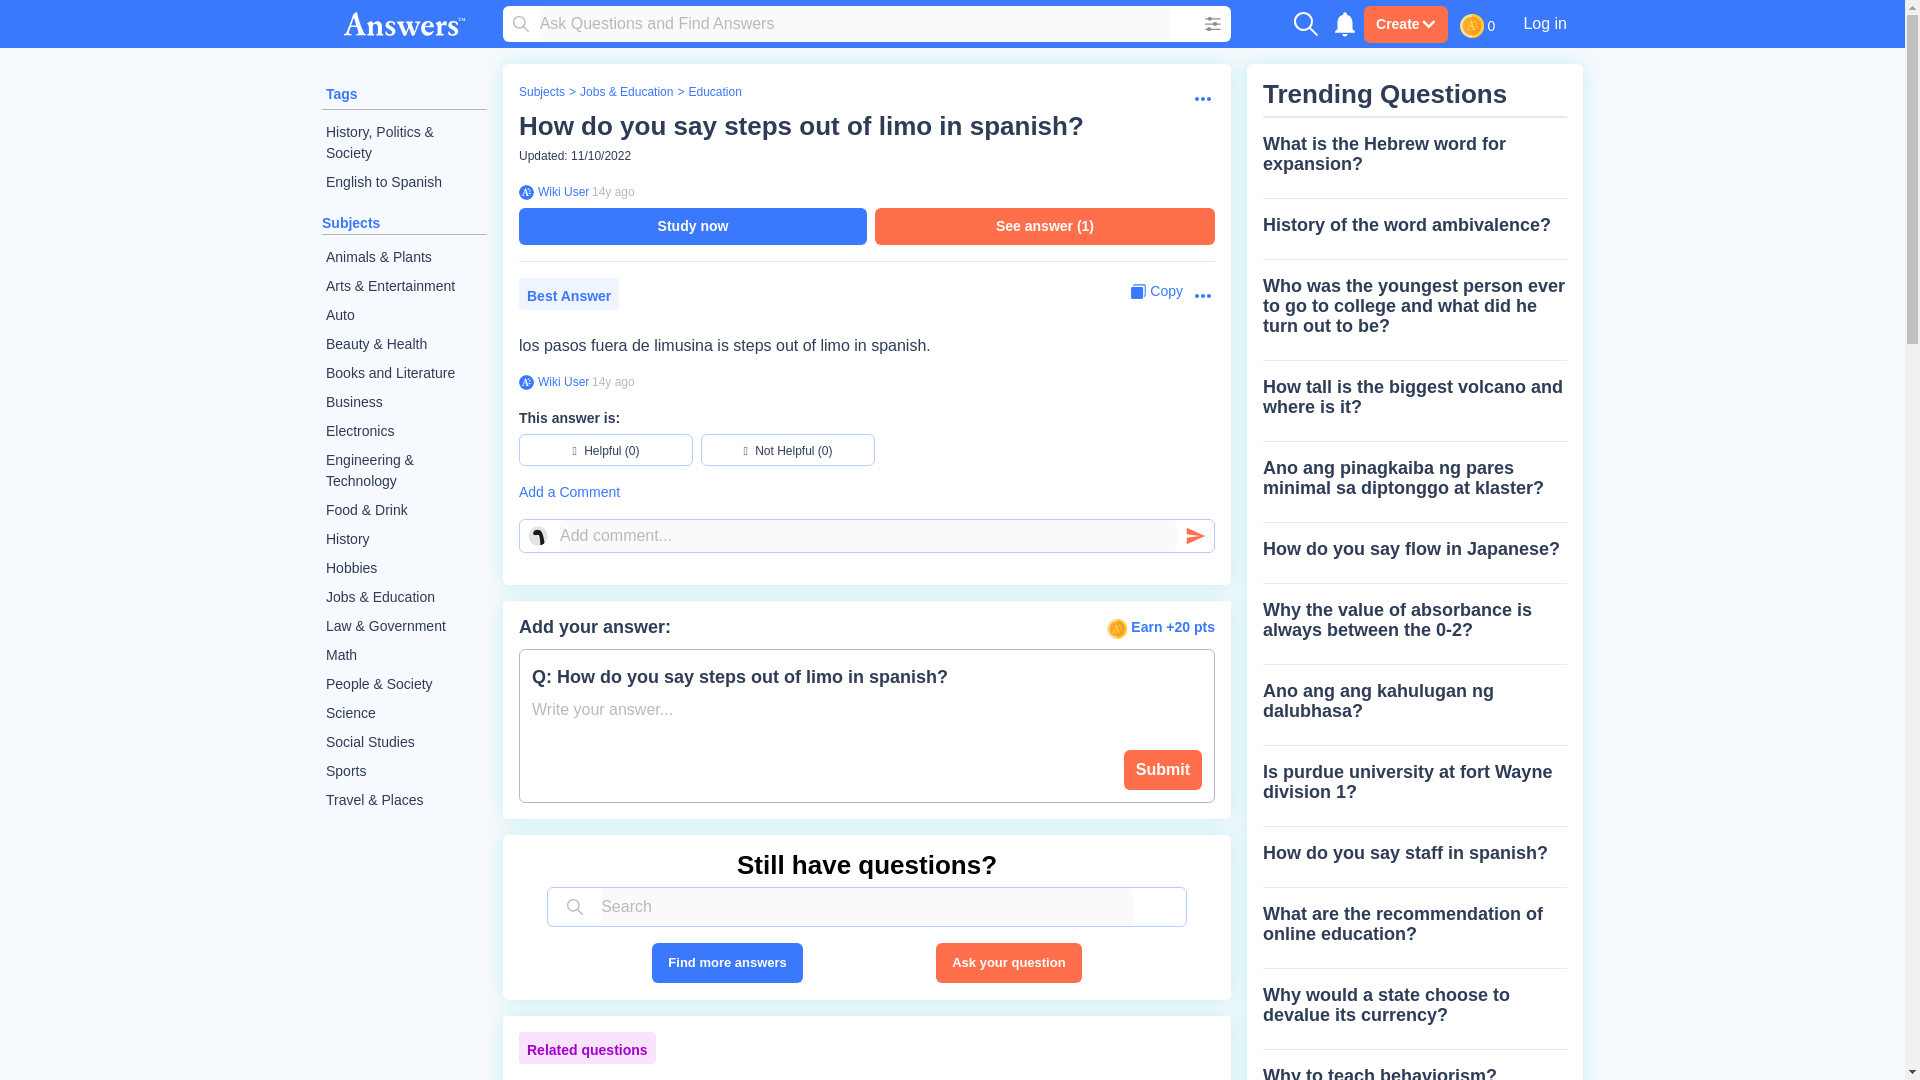 The image size is (1920, 1080). I want to click on How do you say steps out of limo in spanish?, so click(801, 126).